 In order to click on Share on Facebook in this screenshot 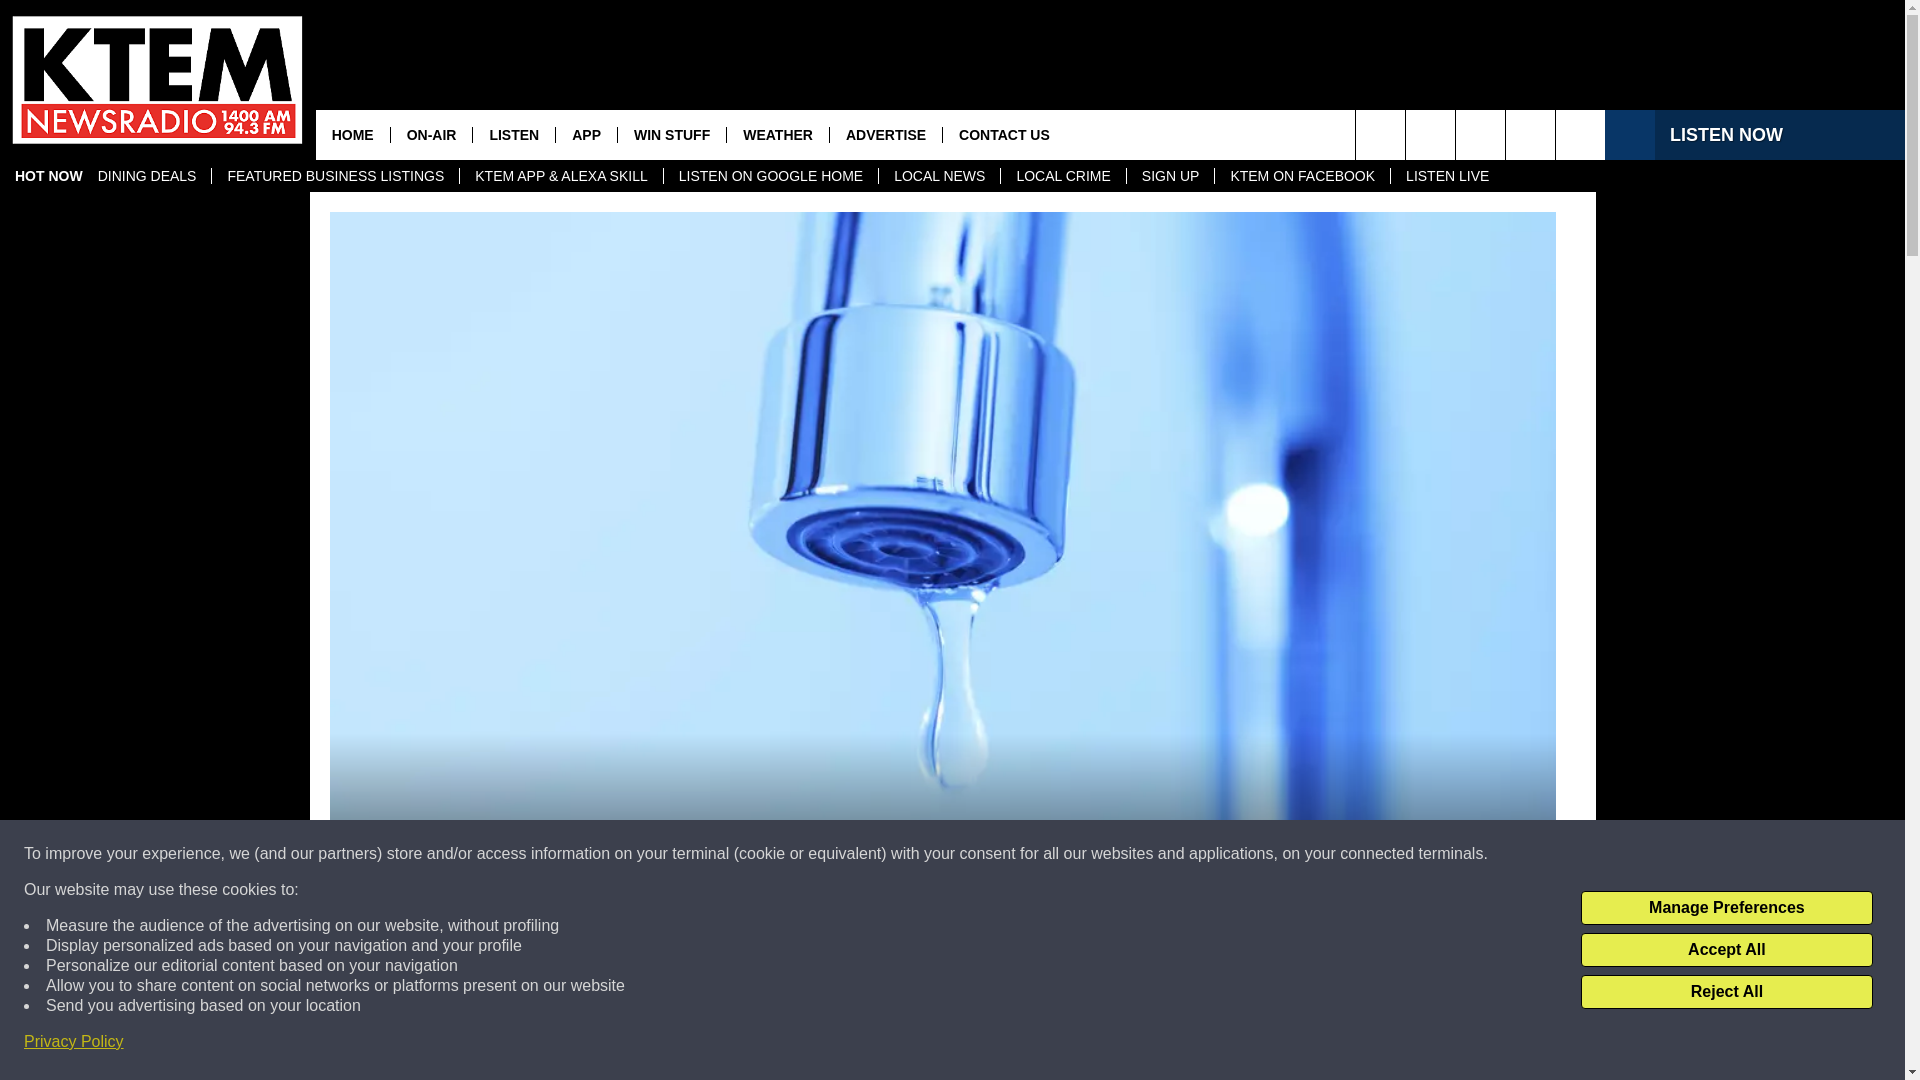, I will do `click(683, 1044)`.